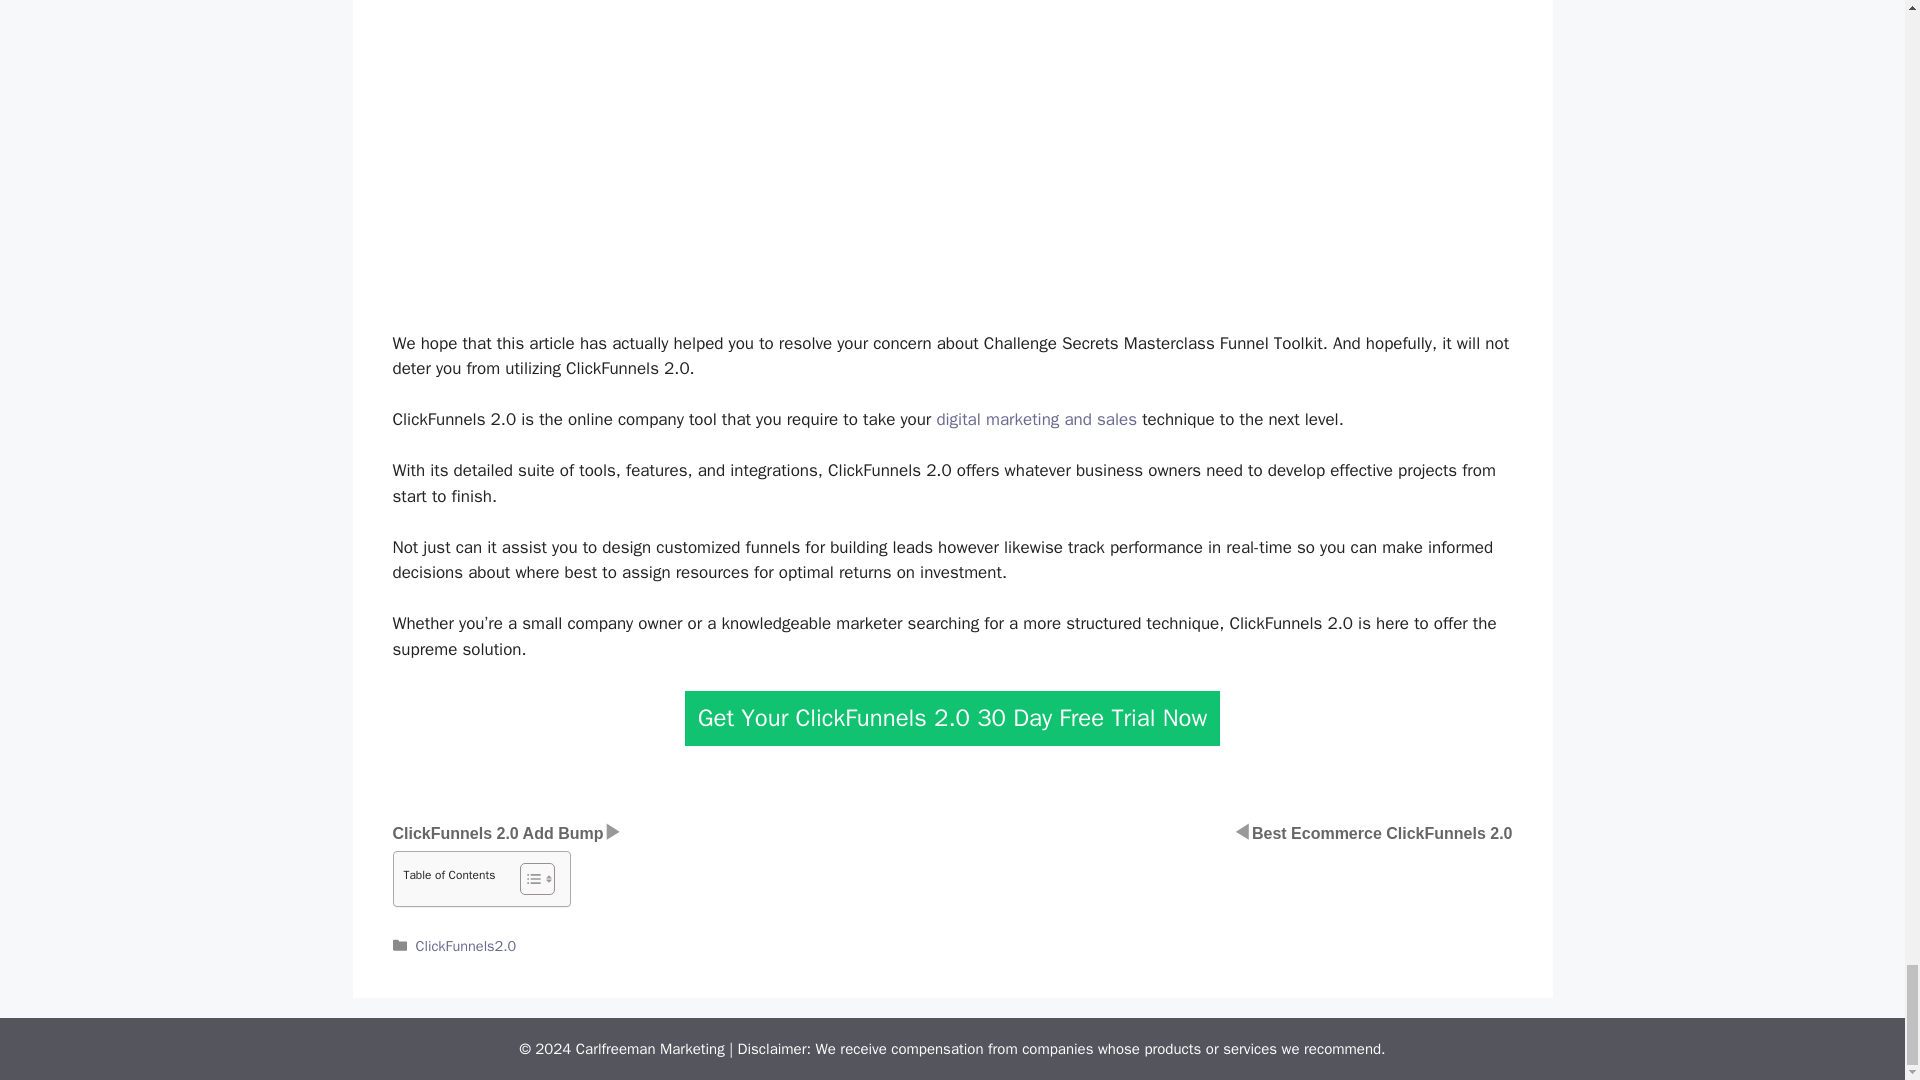 The image size is (1920, 1080). What do you see at coordinates (496, 834) in the screenshot?
I see `ClickFunnels 2.0 Add Bump` at bounding box center [496, 834].